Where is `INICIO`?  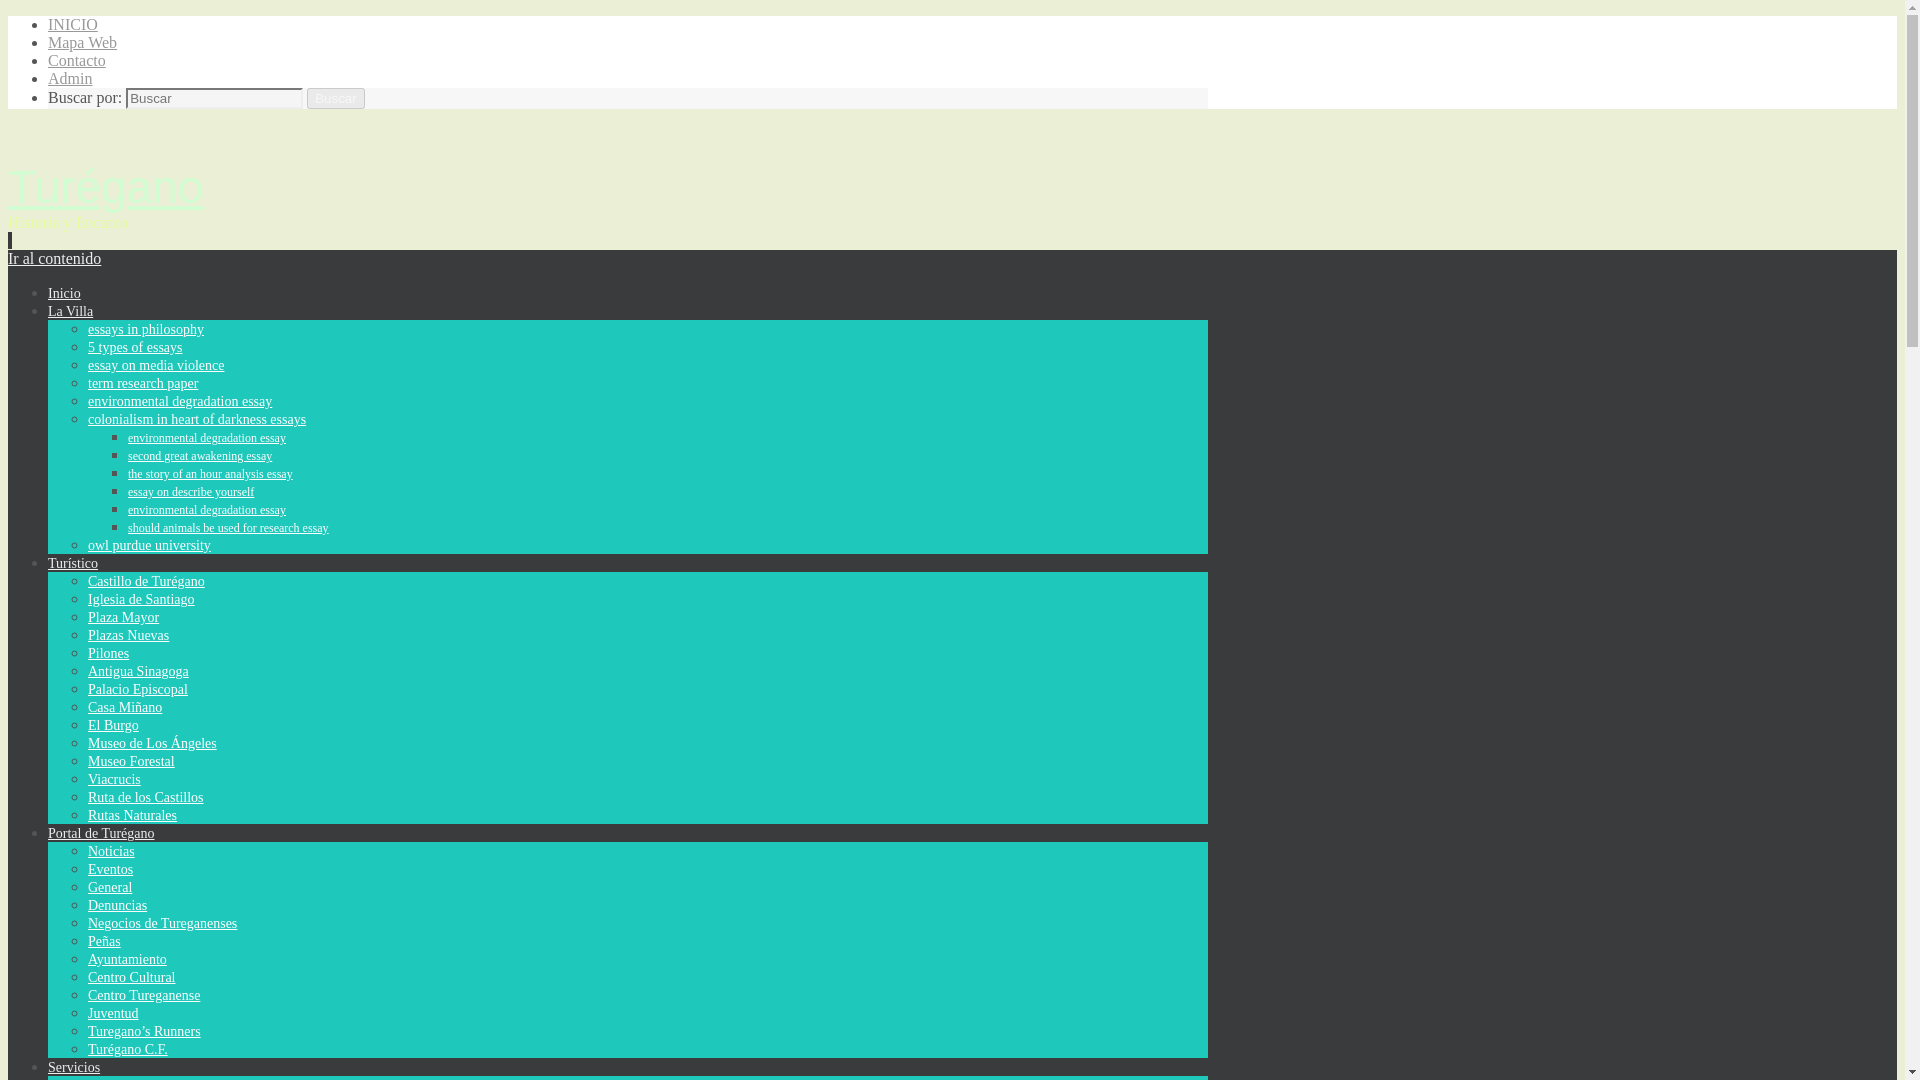 INICIO is located at coordinates (72, 24).